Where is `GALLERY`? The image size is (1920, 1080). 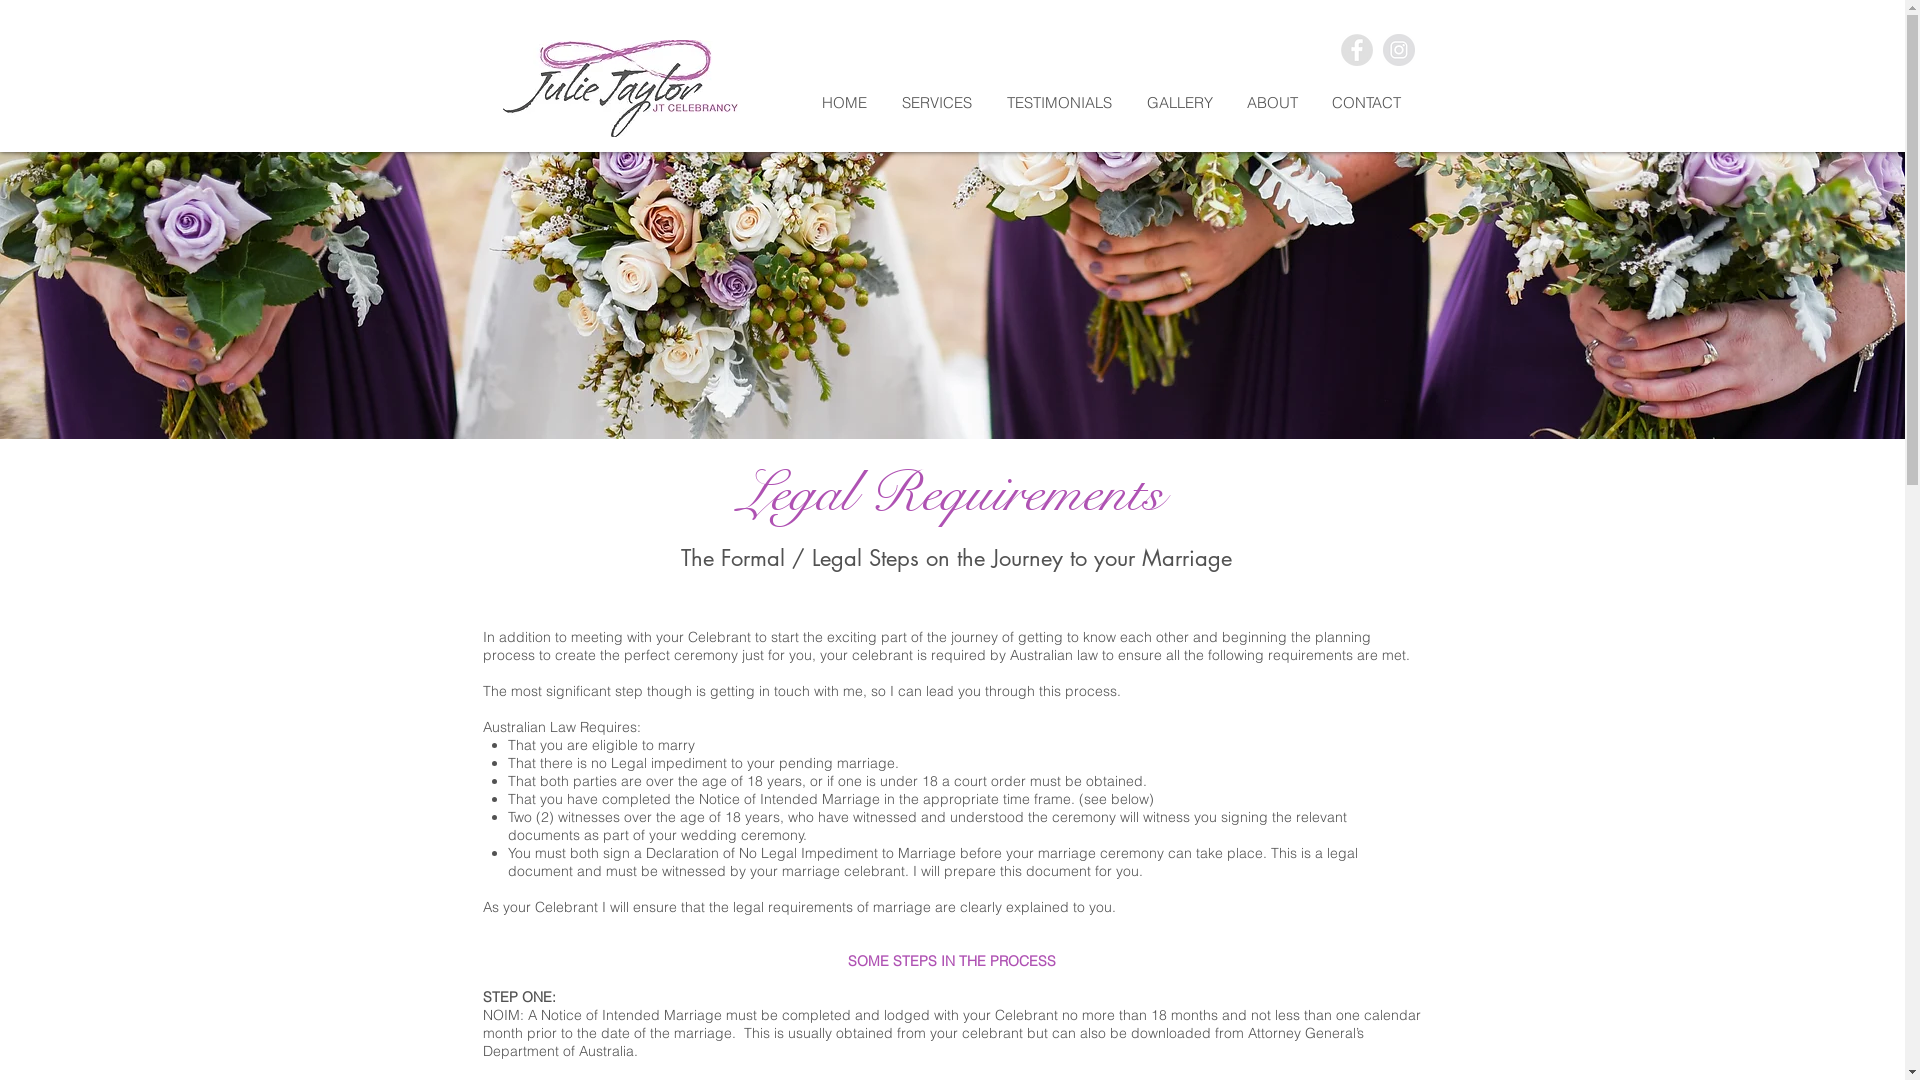
GALLERY is located at coordinates (1186, 102).